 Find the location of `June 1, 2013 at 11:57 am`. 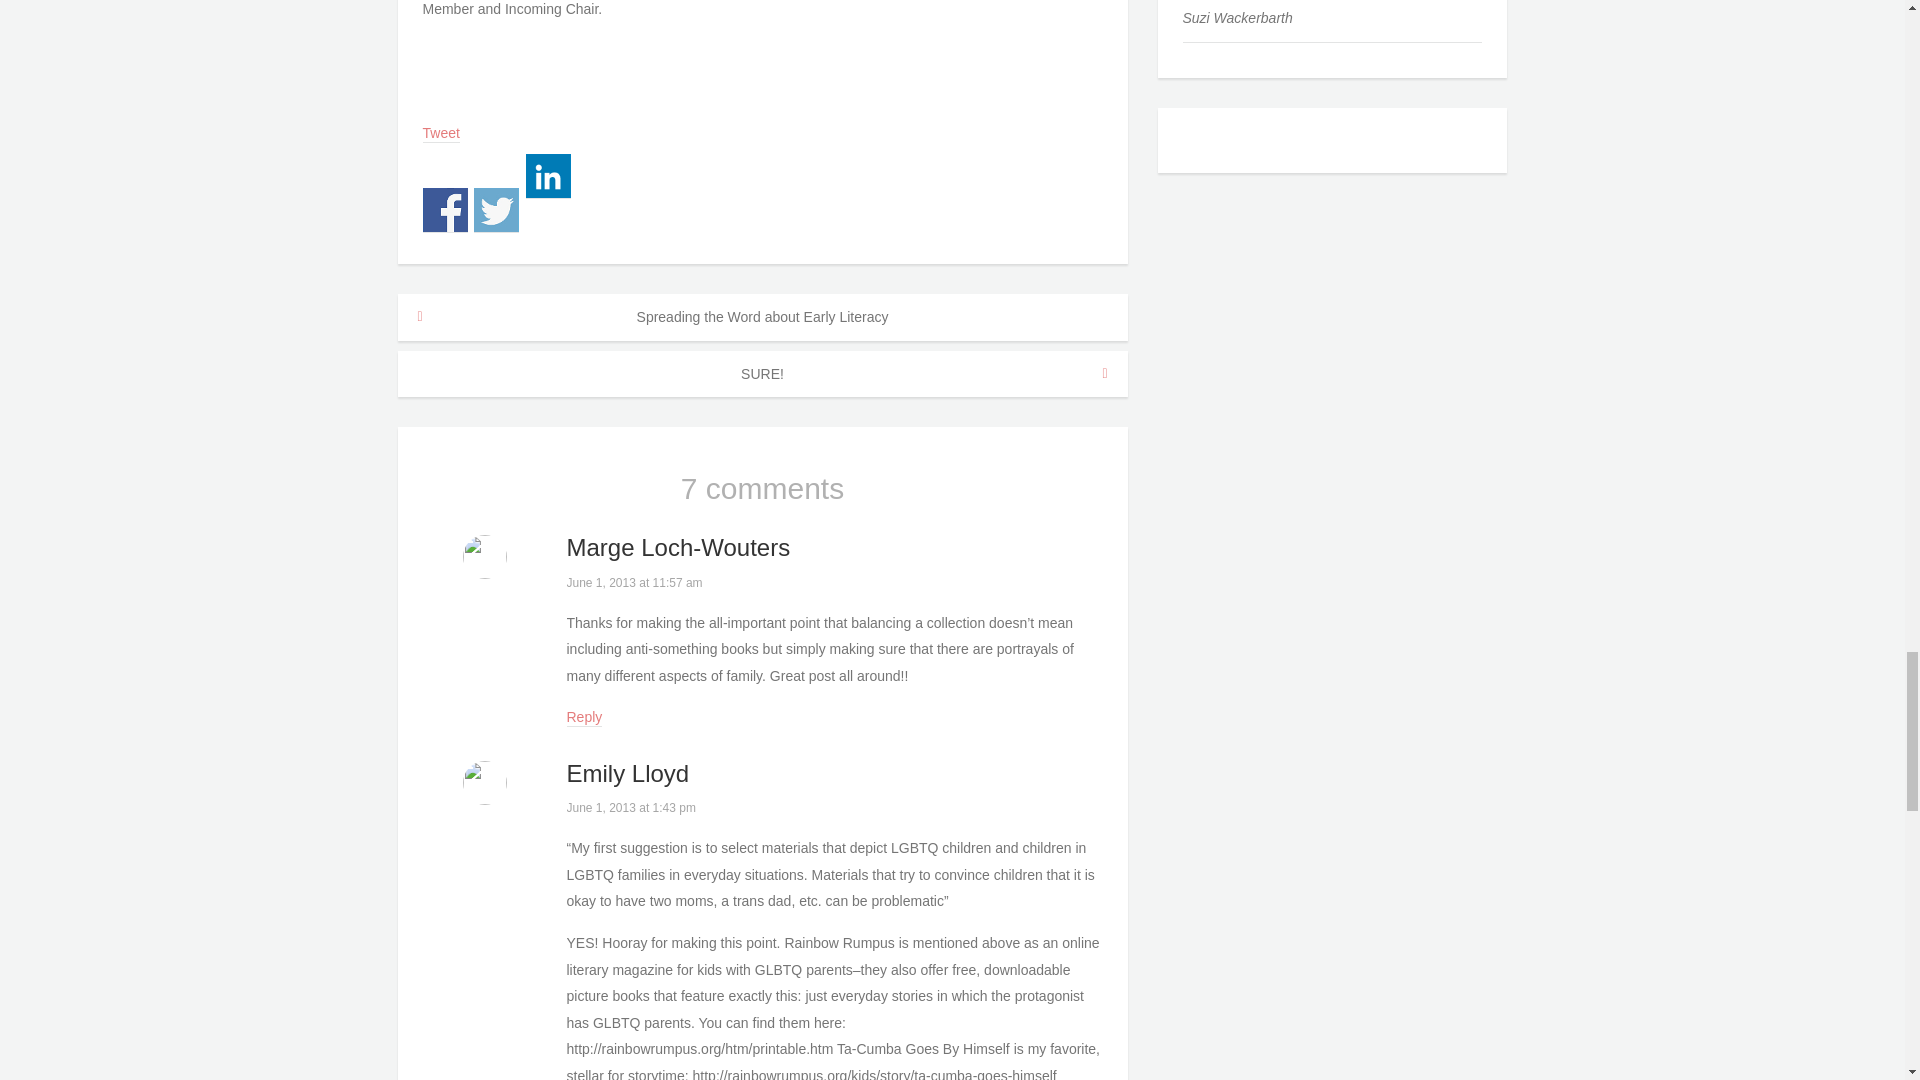

June 1, 2013 at 11:57 am is located at coordinates (634, 582).